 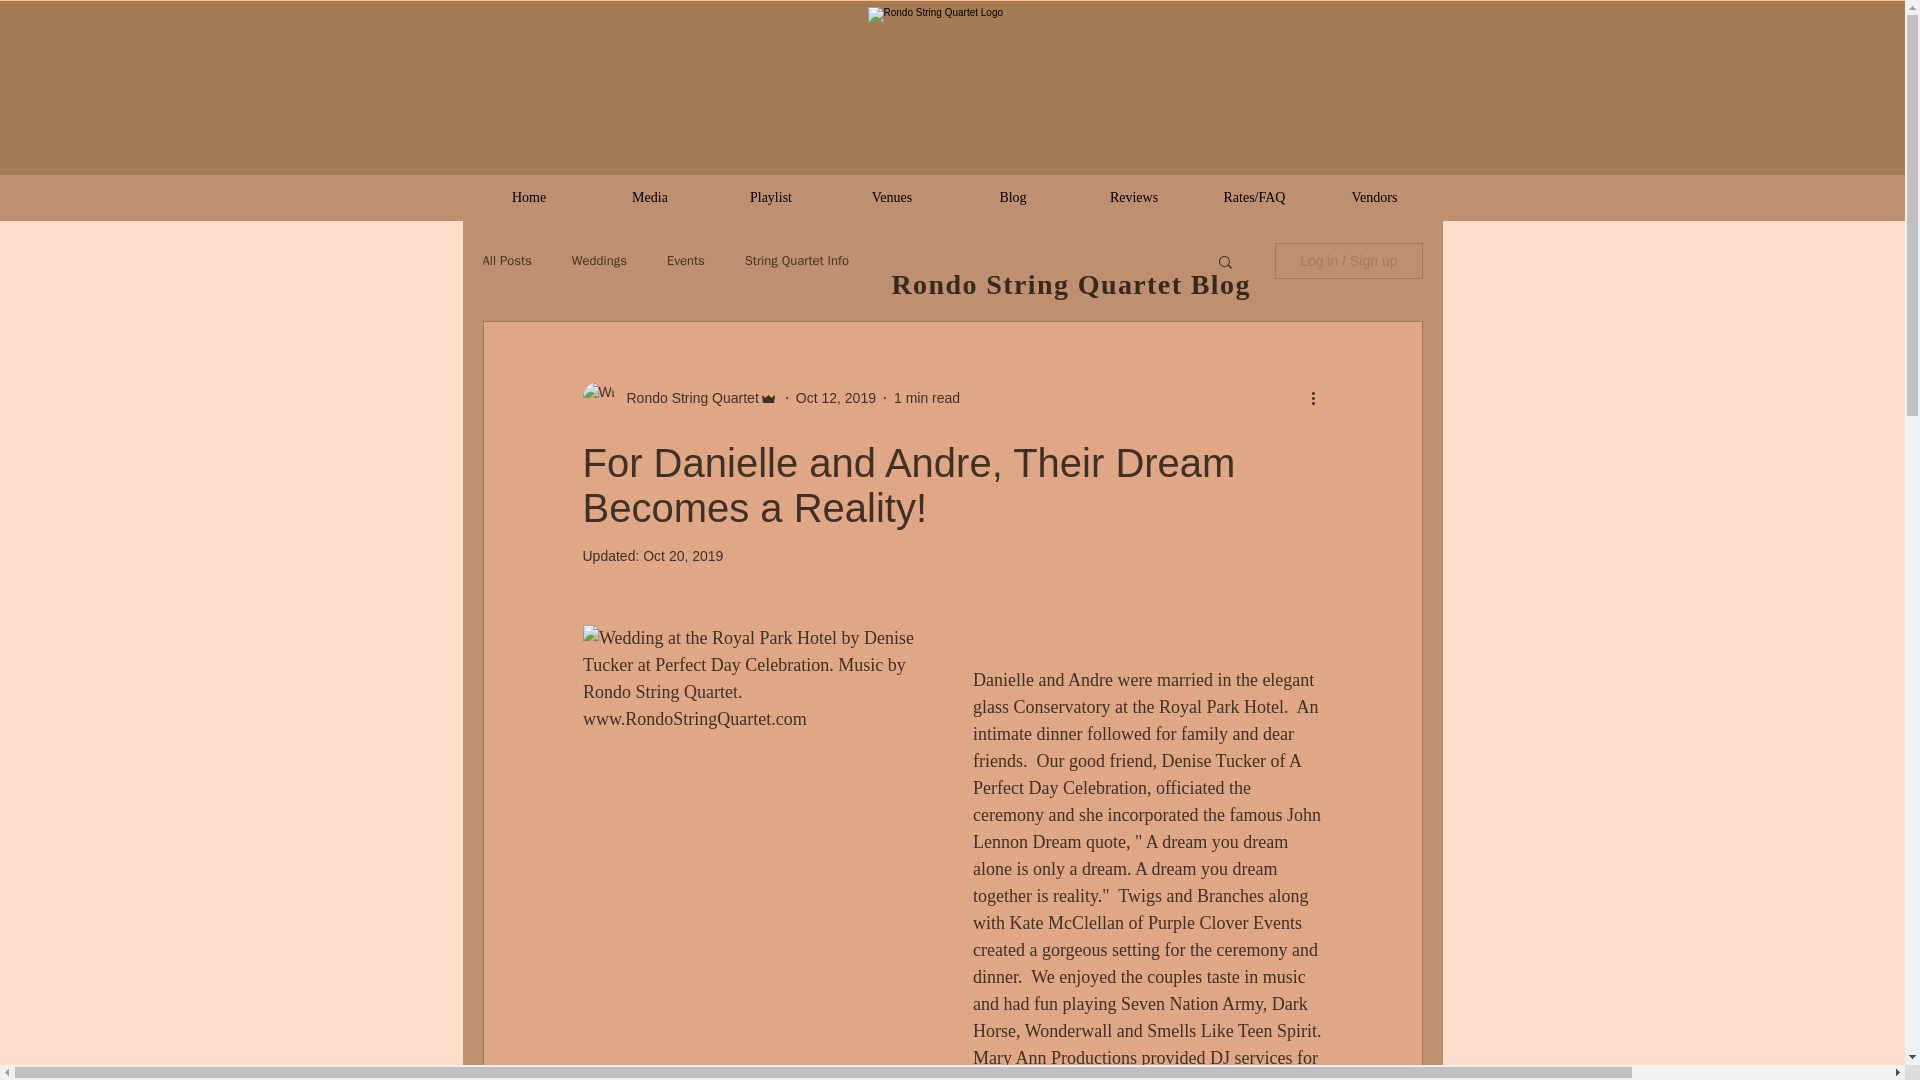 I want to click on Oct 12, 2019, so click(x=836, y=398).